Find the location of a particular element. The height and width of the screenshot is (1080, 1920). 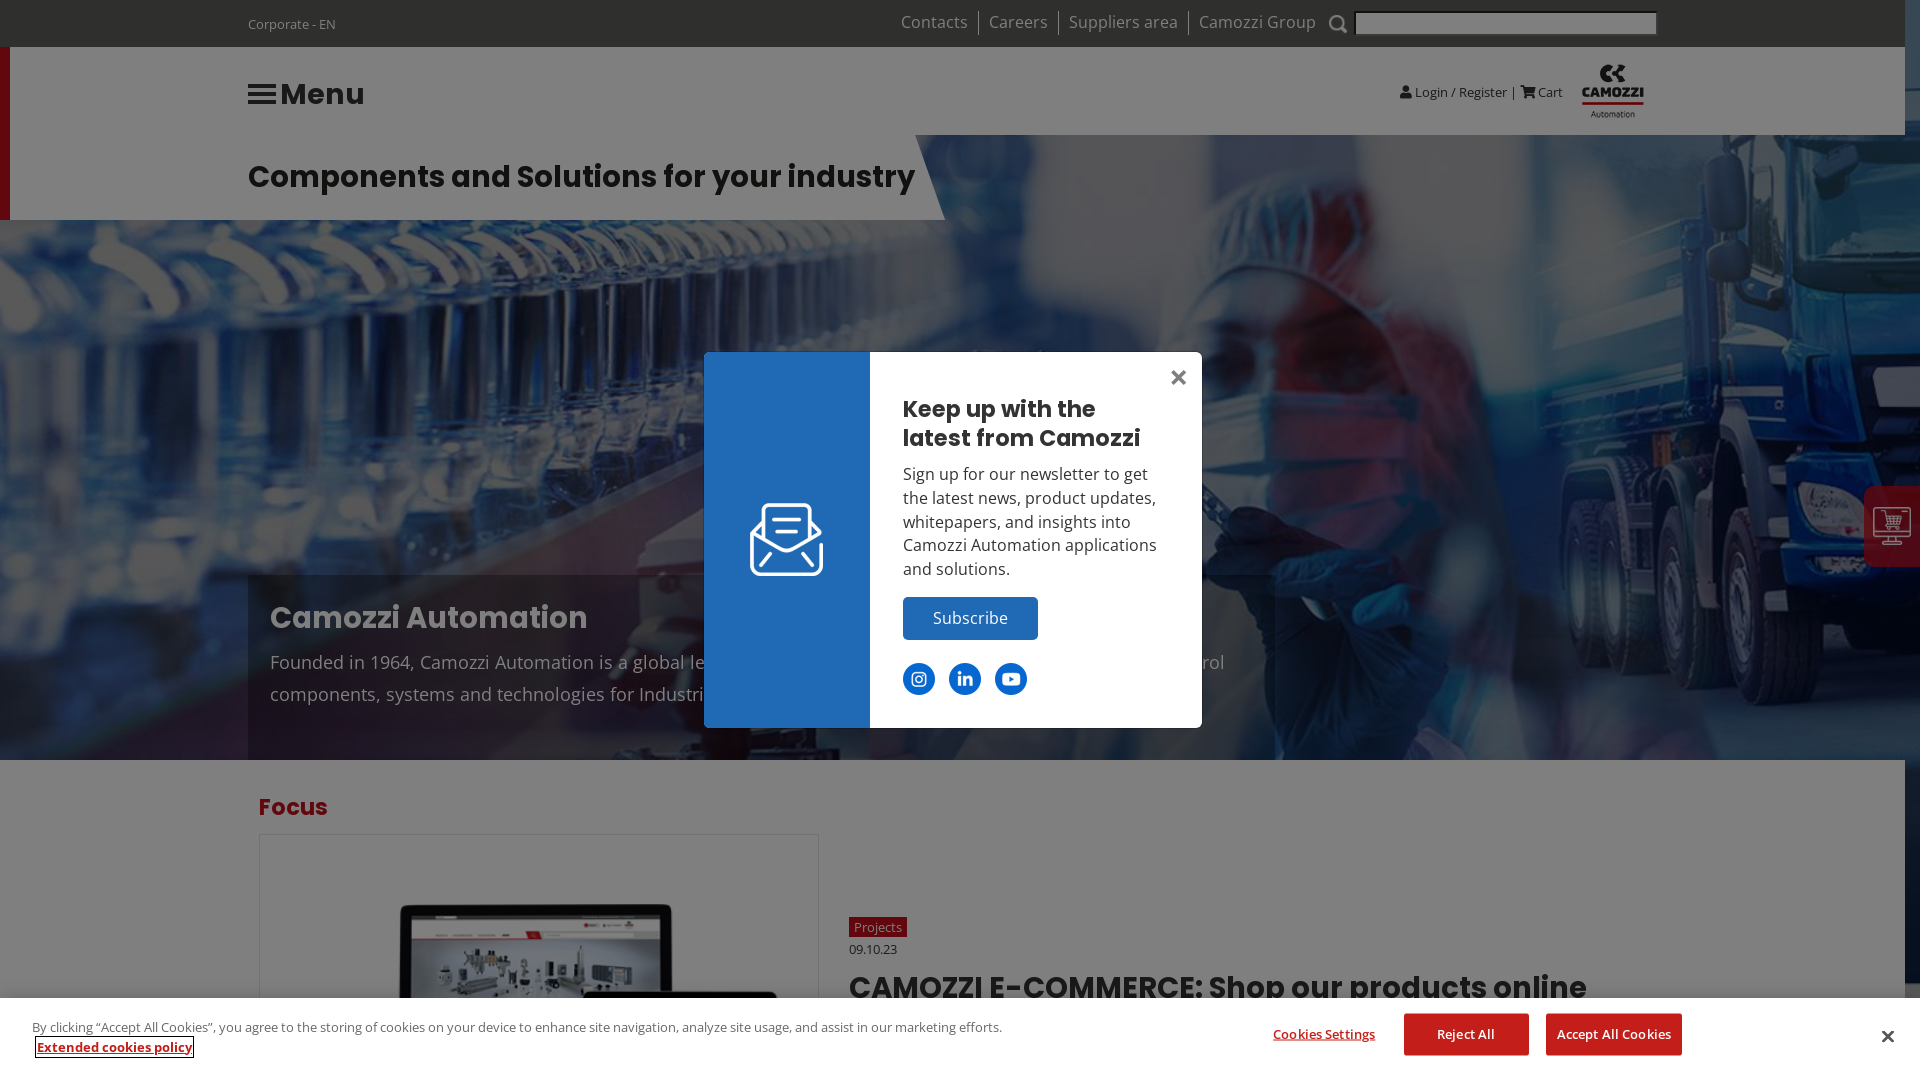

Login / Register is located at coordinates (1460, 92).